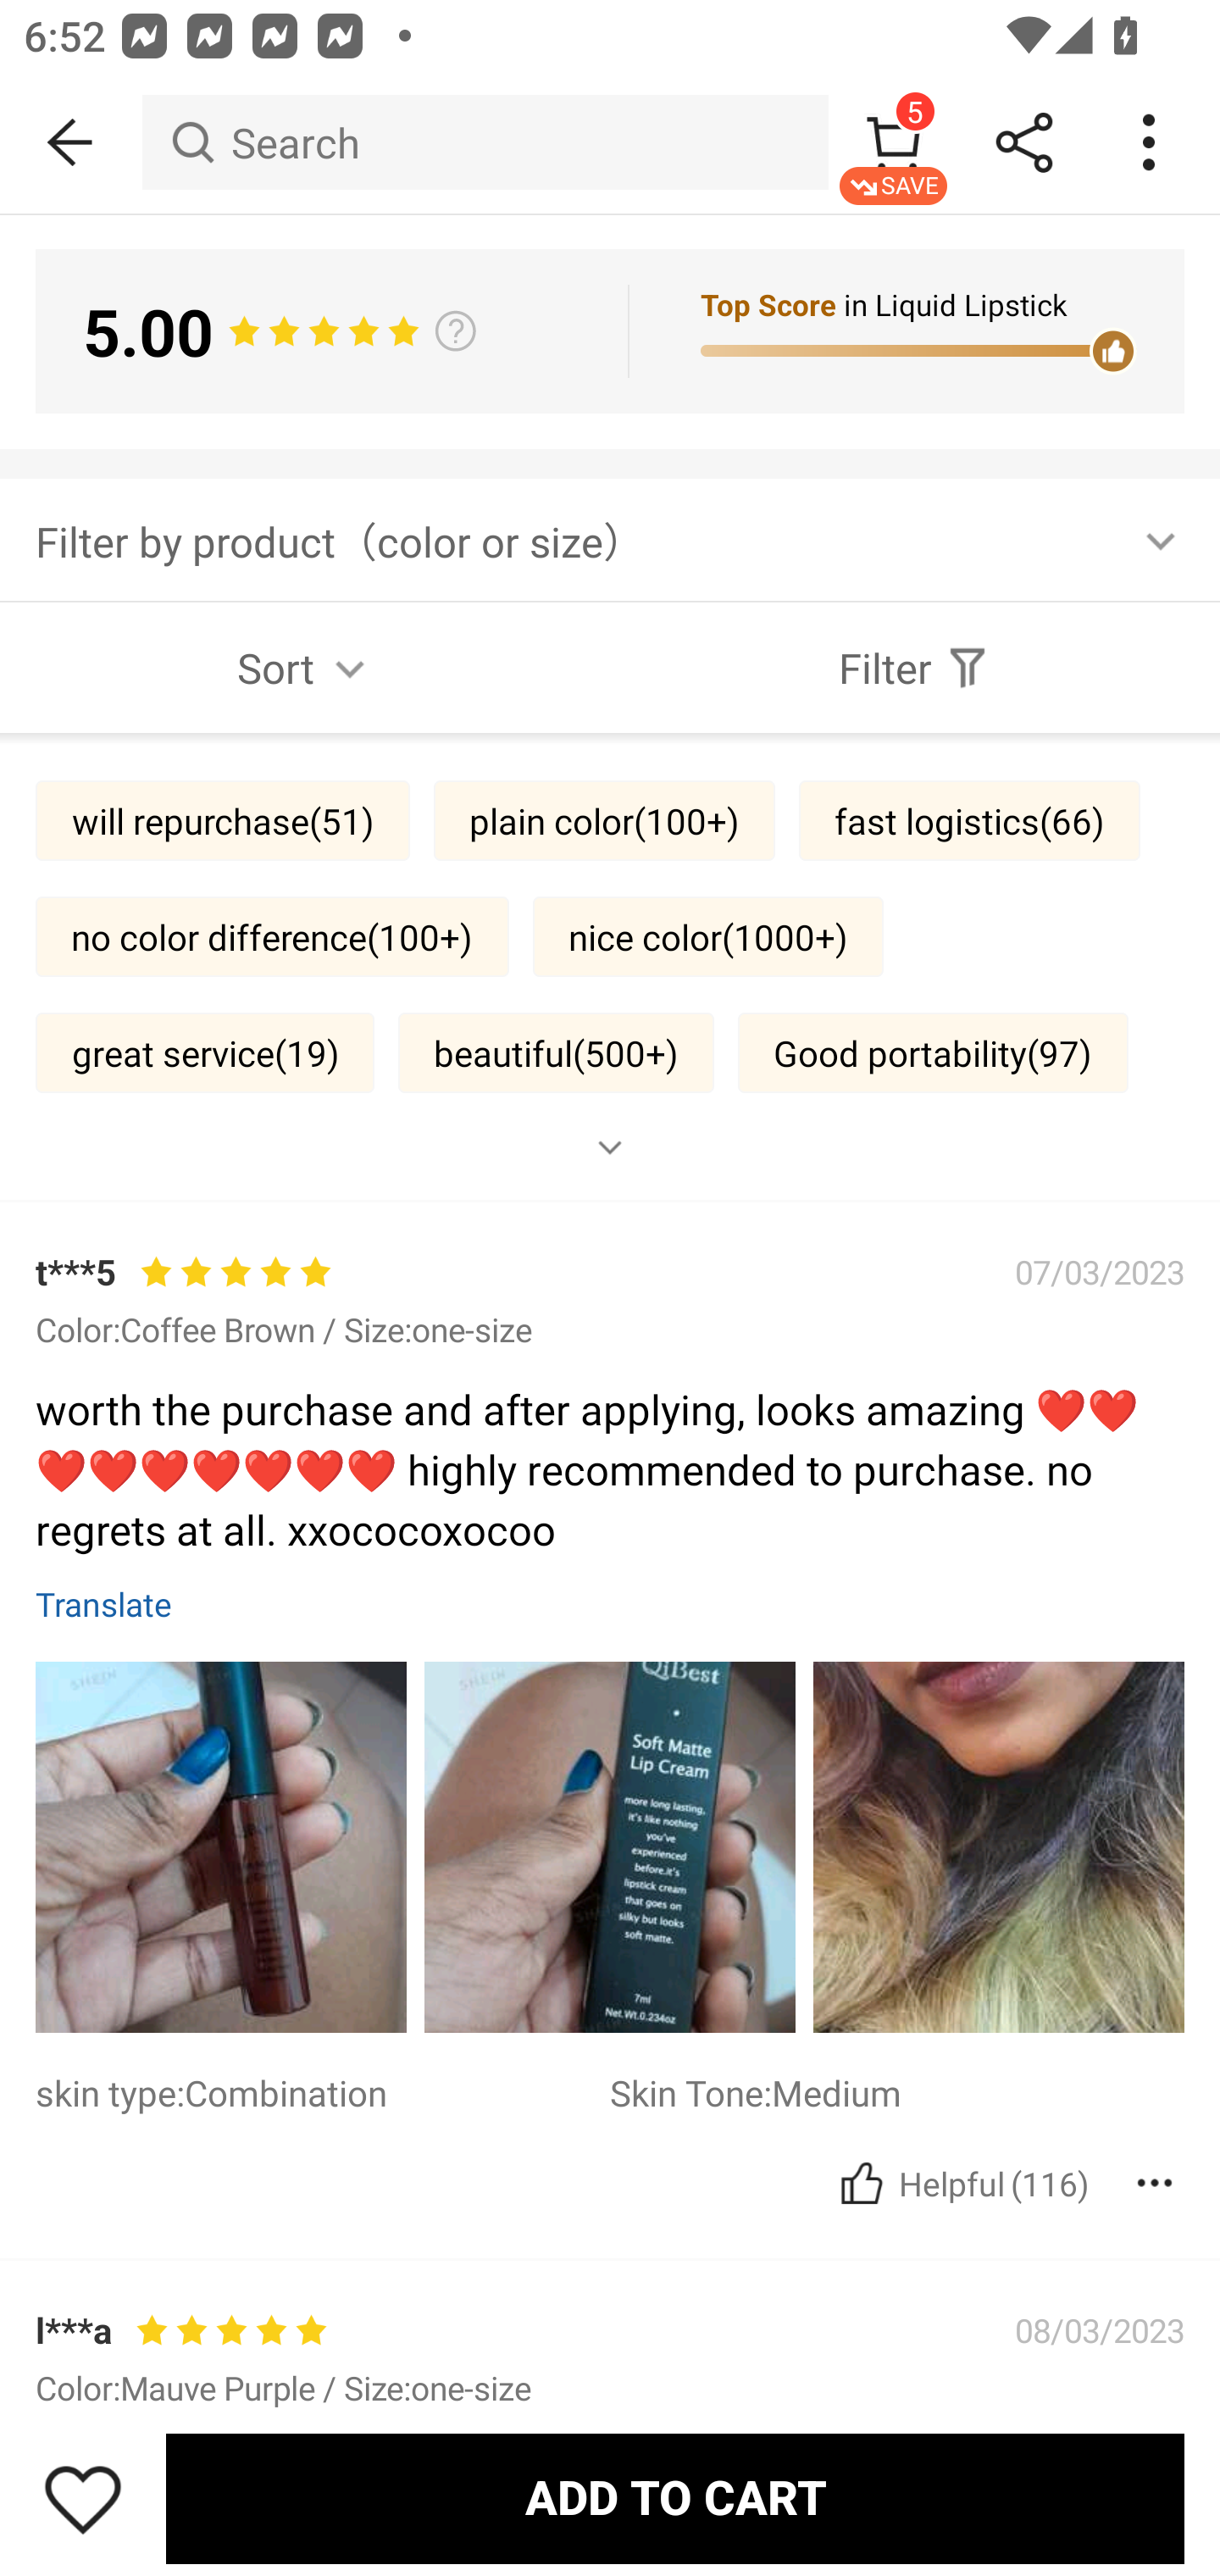  Describe the element at coordinates (969, 820) in the screenshot. I see `fast logistics(66)` at that location.